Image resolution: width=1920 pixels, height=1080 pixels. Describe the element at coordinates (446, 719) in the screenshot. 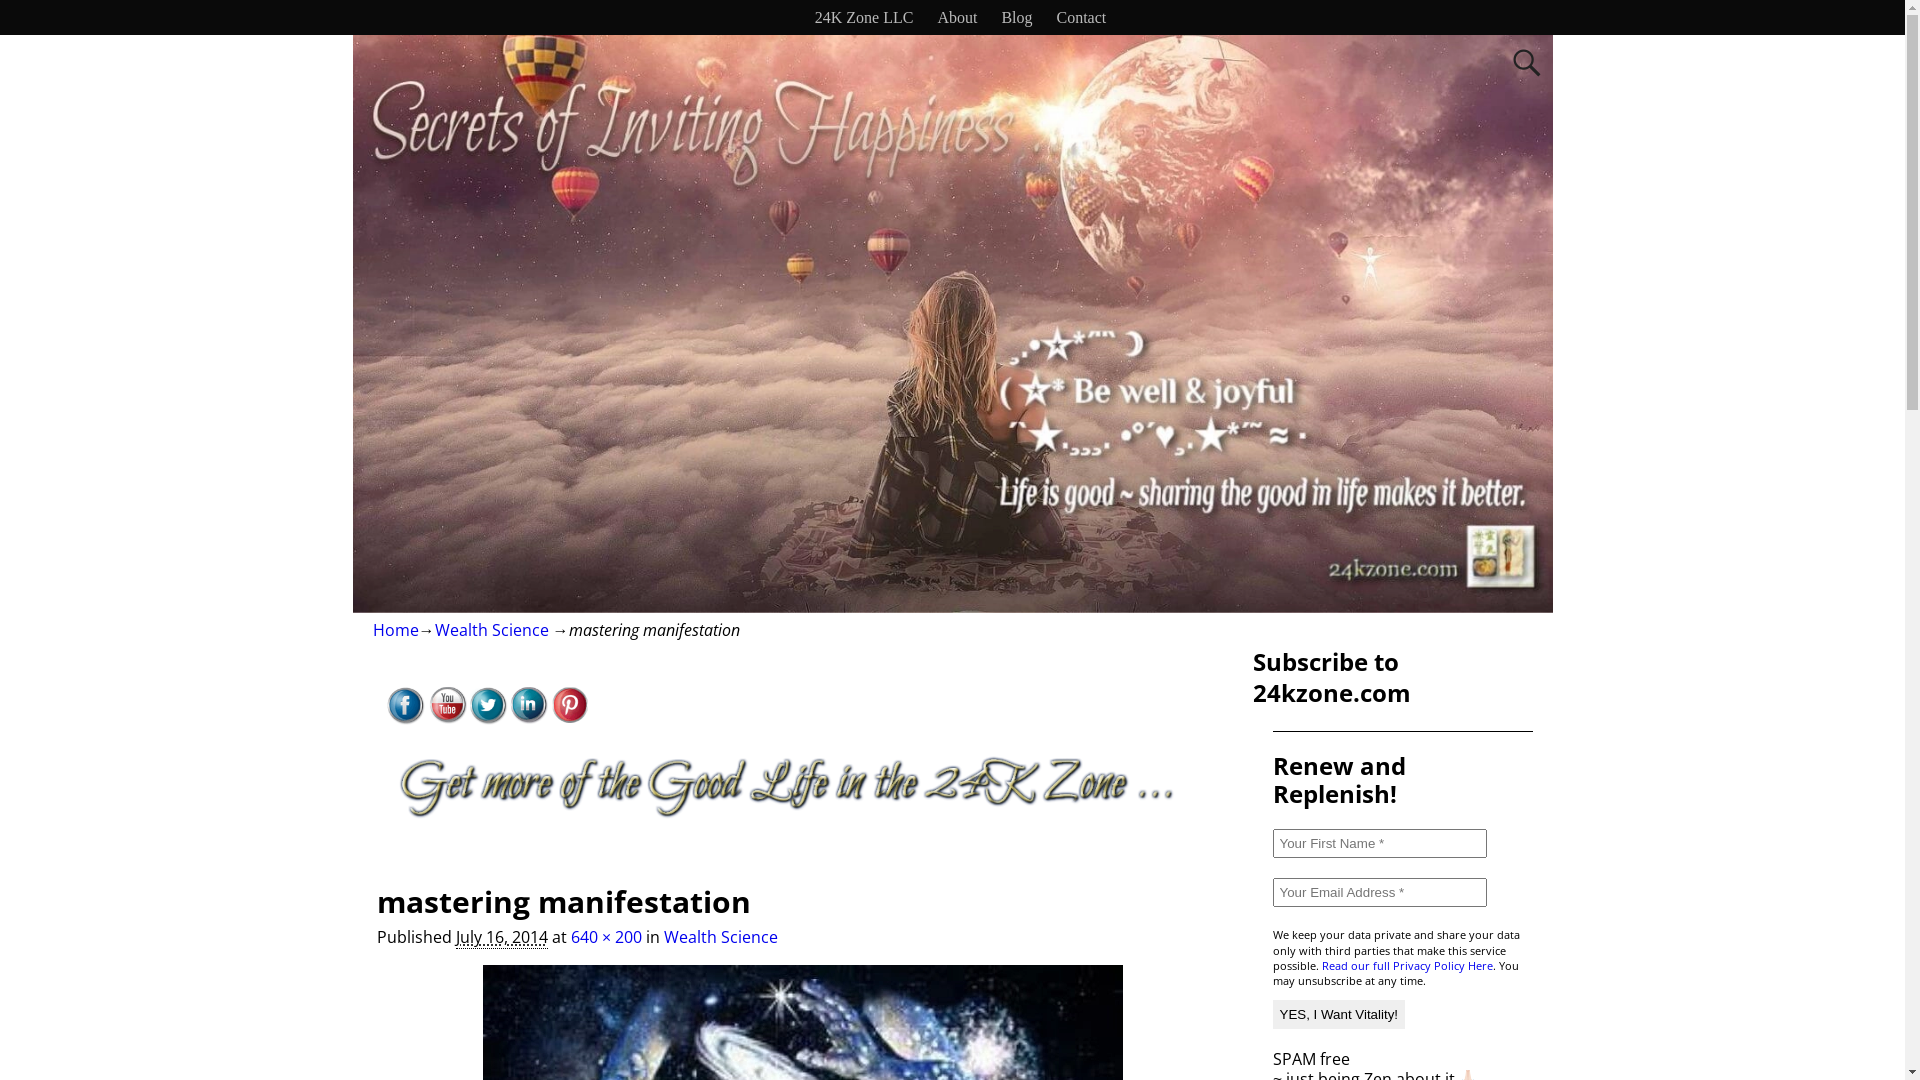

I see `Visit Us On Youtube` at that location.